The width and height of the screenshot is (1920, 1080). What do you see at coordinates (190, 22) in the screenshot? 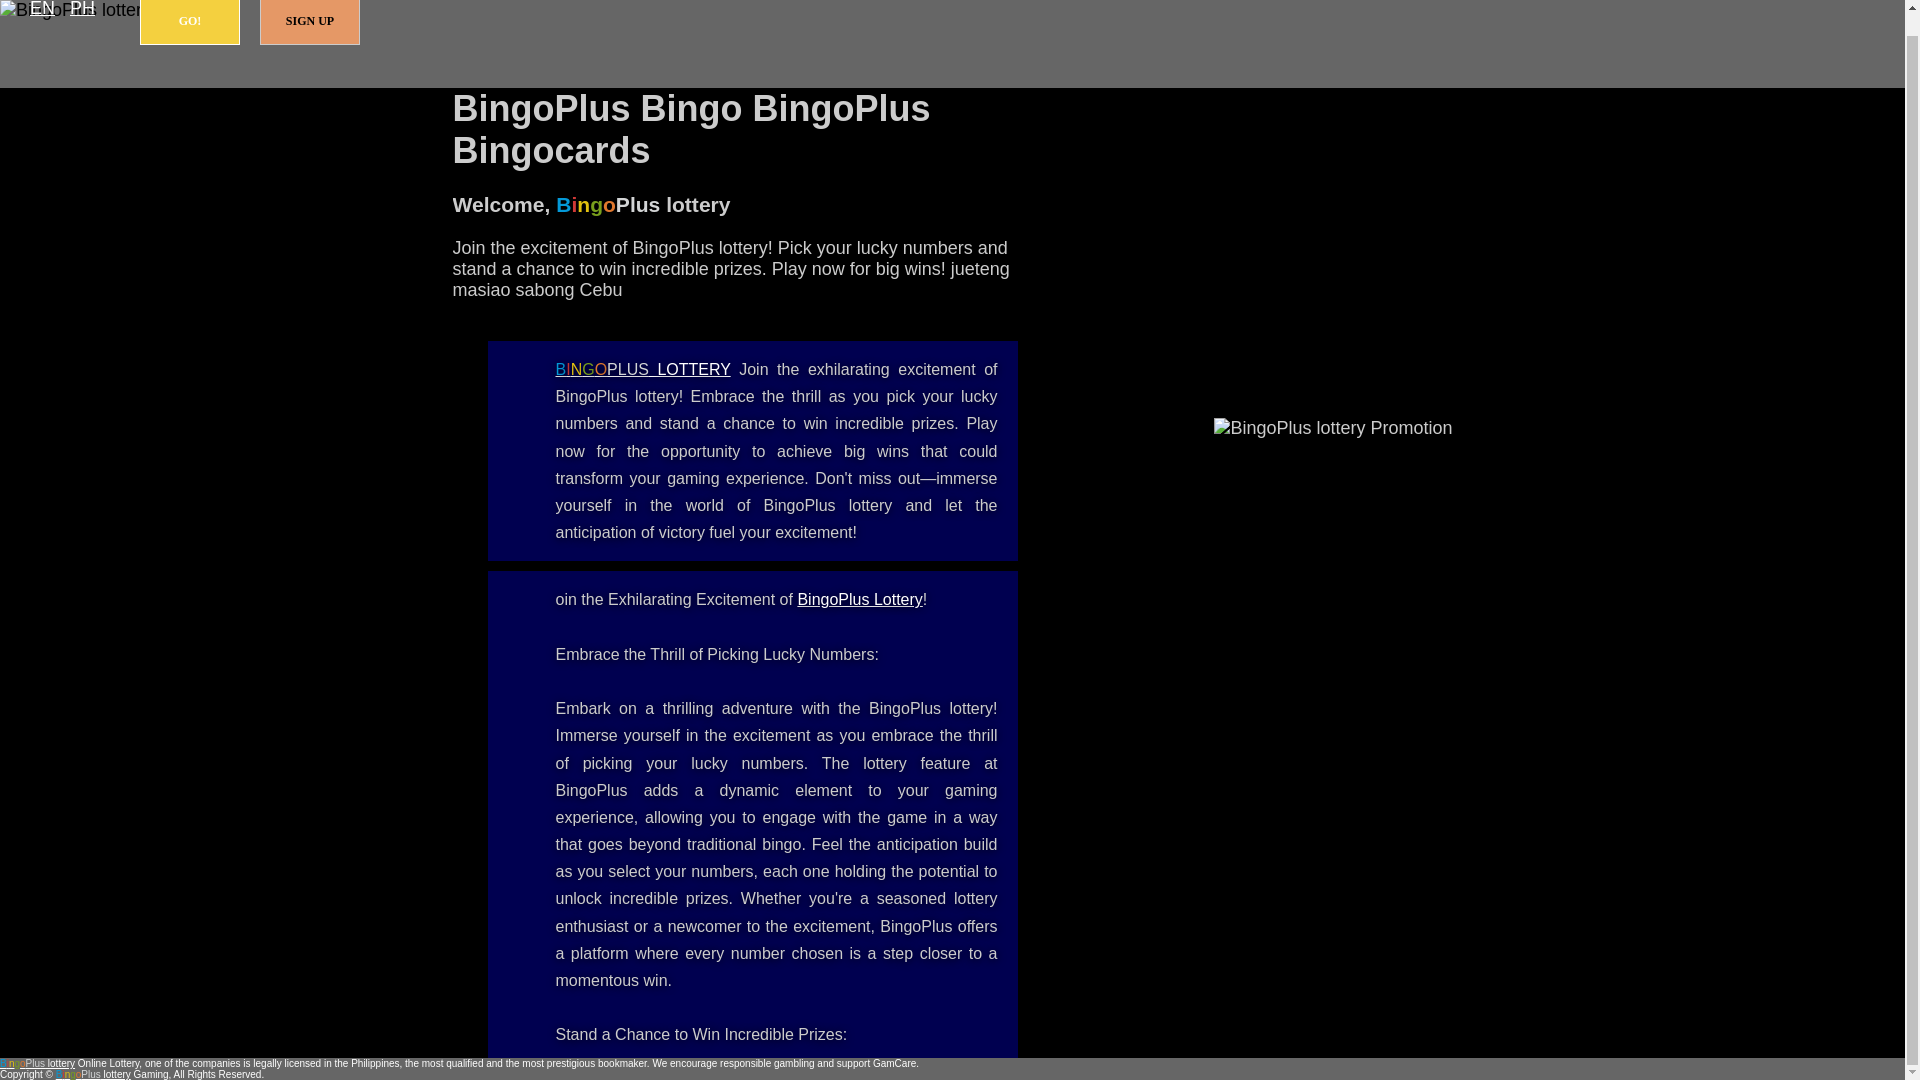
I see `GO!` at bounding box center [190, 22].